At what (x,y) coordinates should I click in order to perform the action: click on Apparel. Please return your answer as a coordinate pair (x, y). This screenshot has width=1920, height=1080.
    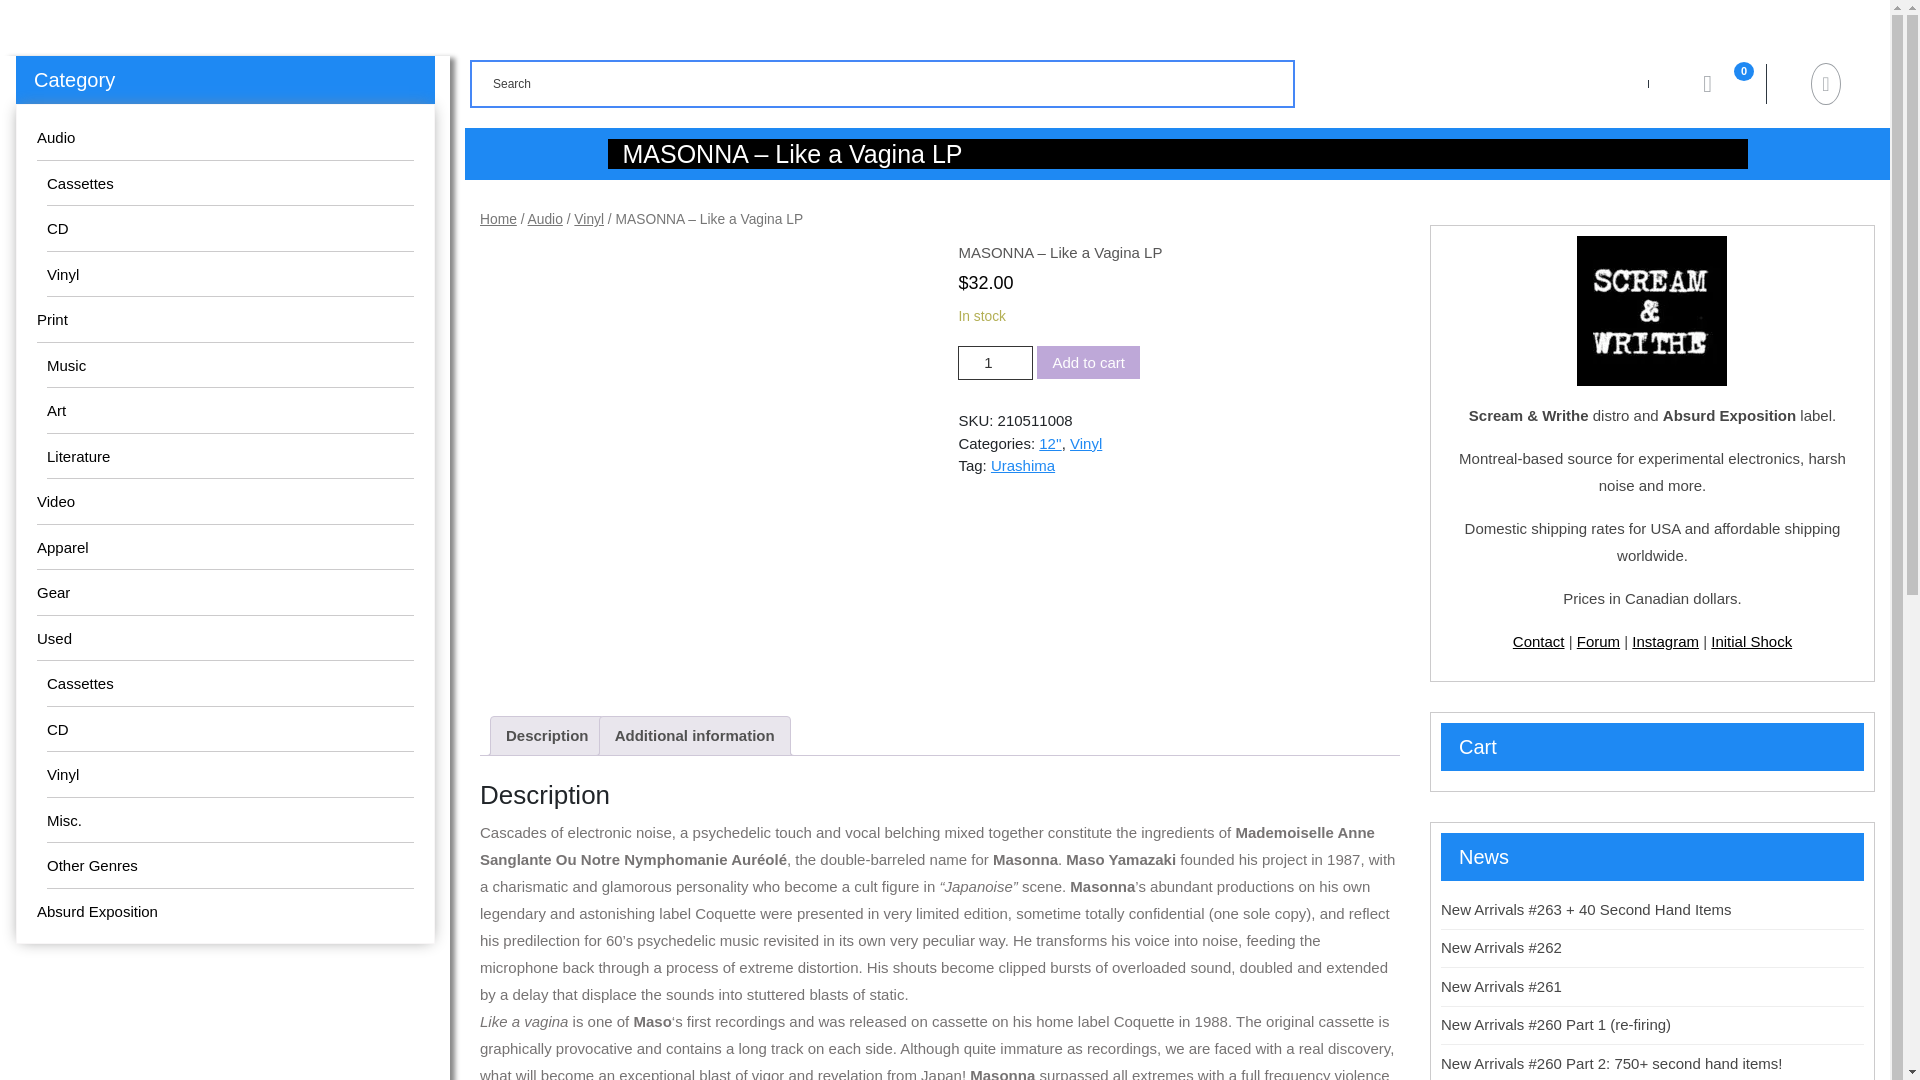
    Looking at the image, I should click on (62, 546).